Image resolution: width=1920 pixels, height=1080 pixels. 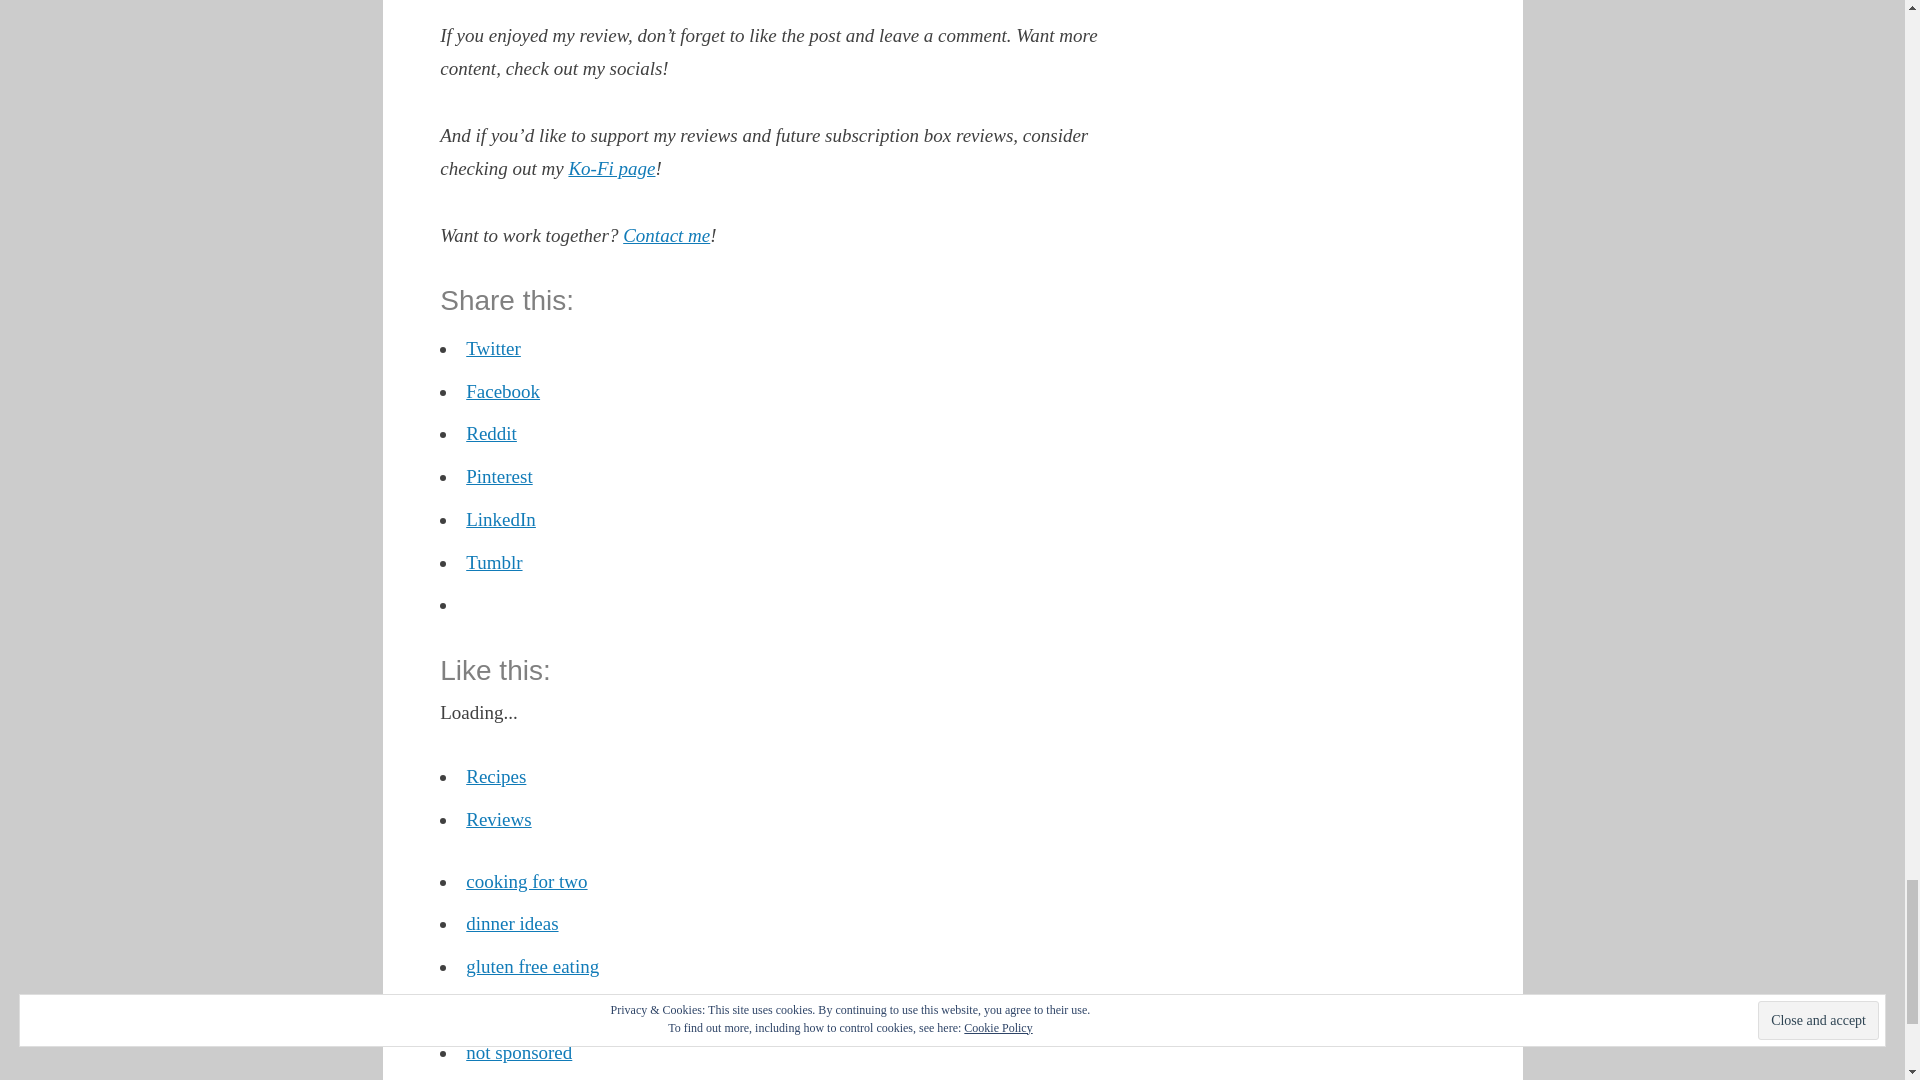 What do you see at coordinates (512, 923) in the screenshot?
I see `dinner ideas` at bounding box center [512, 923].